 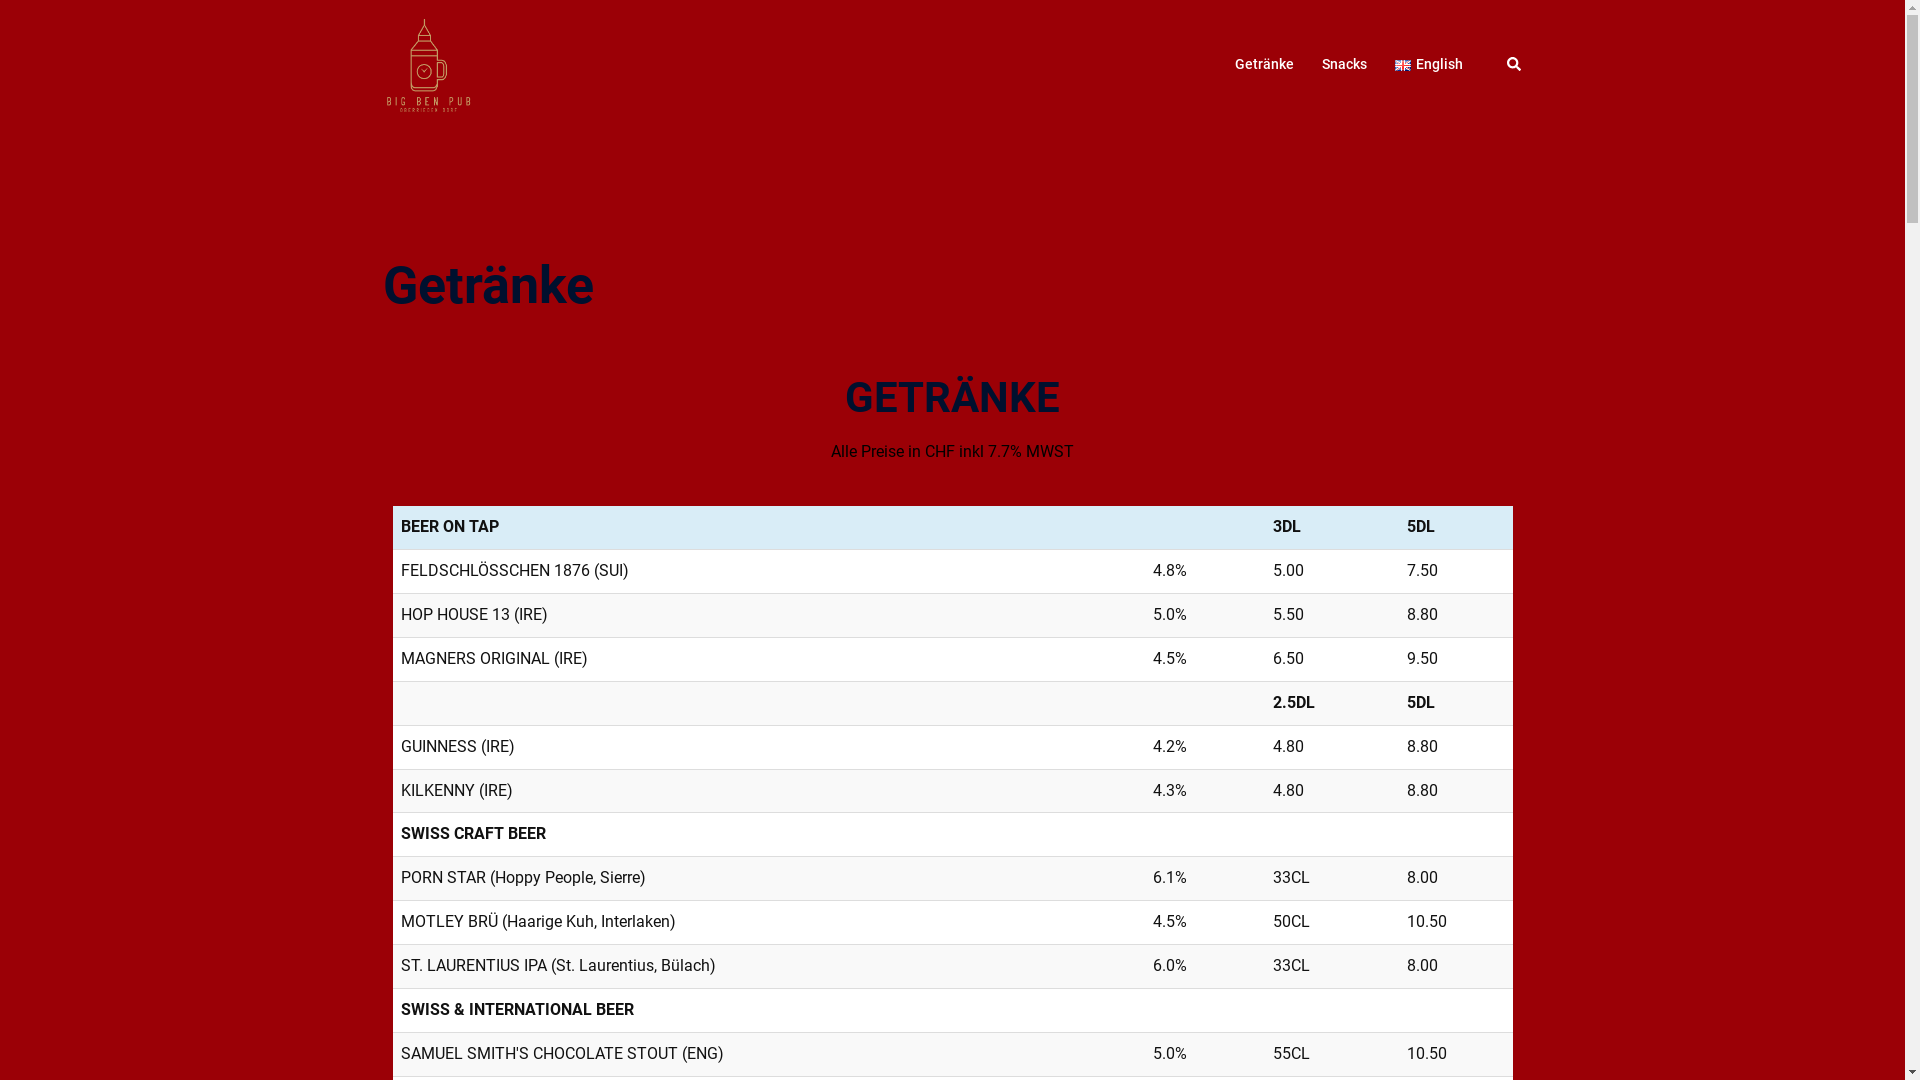 I want to click on English, so click(x=1428, y=65).